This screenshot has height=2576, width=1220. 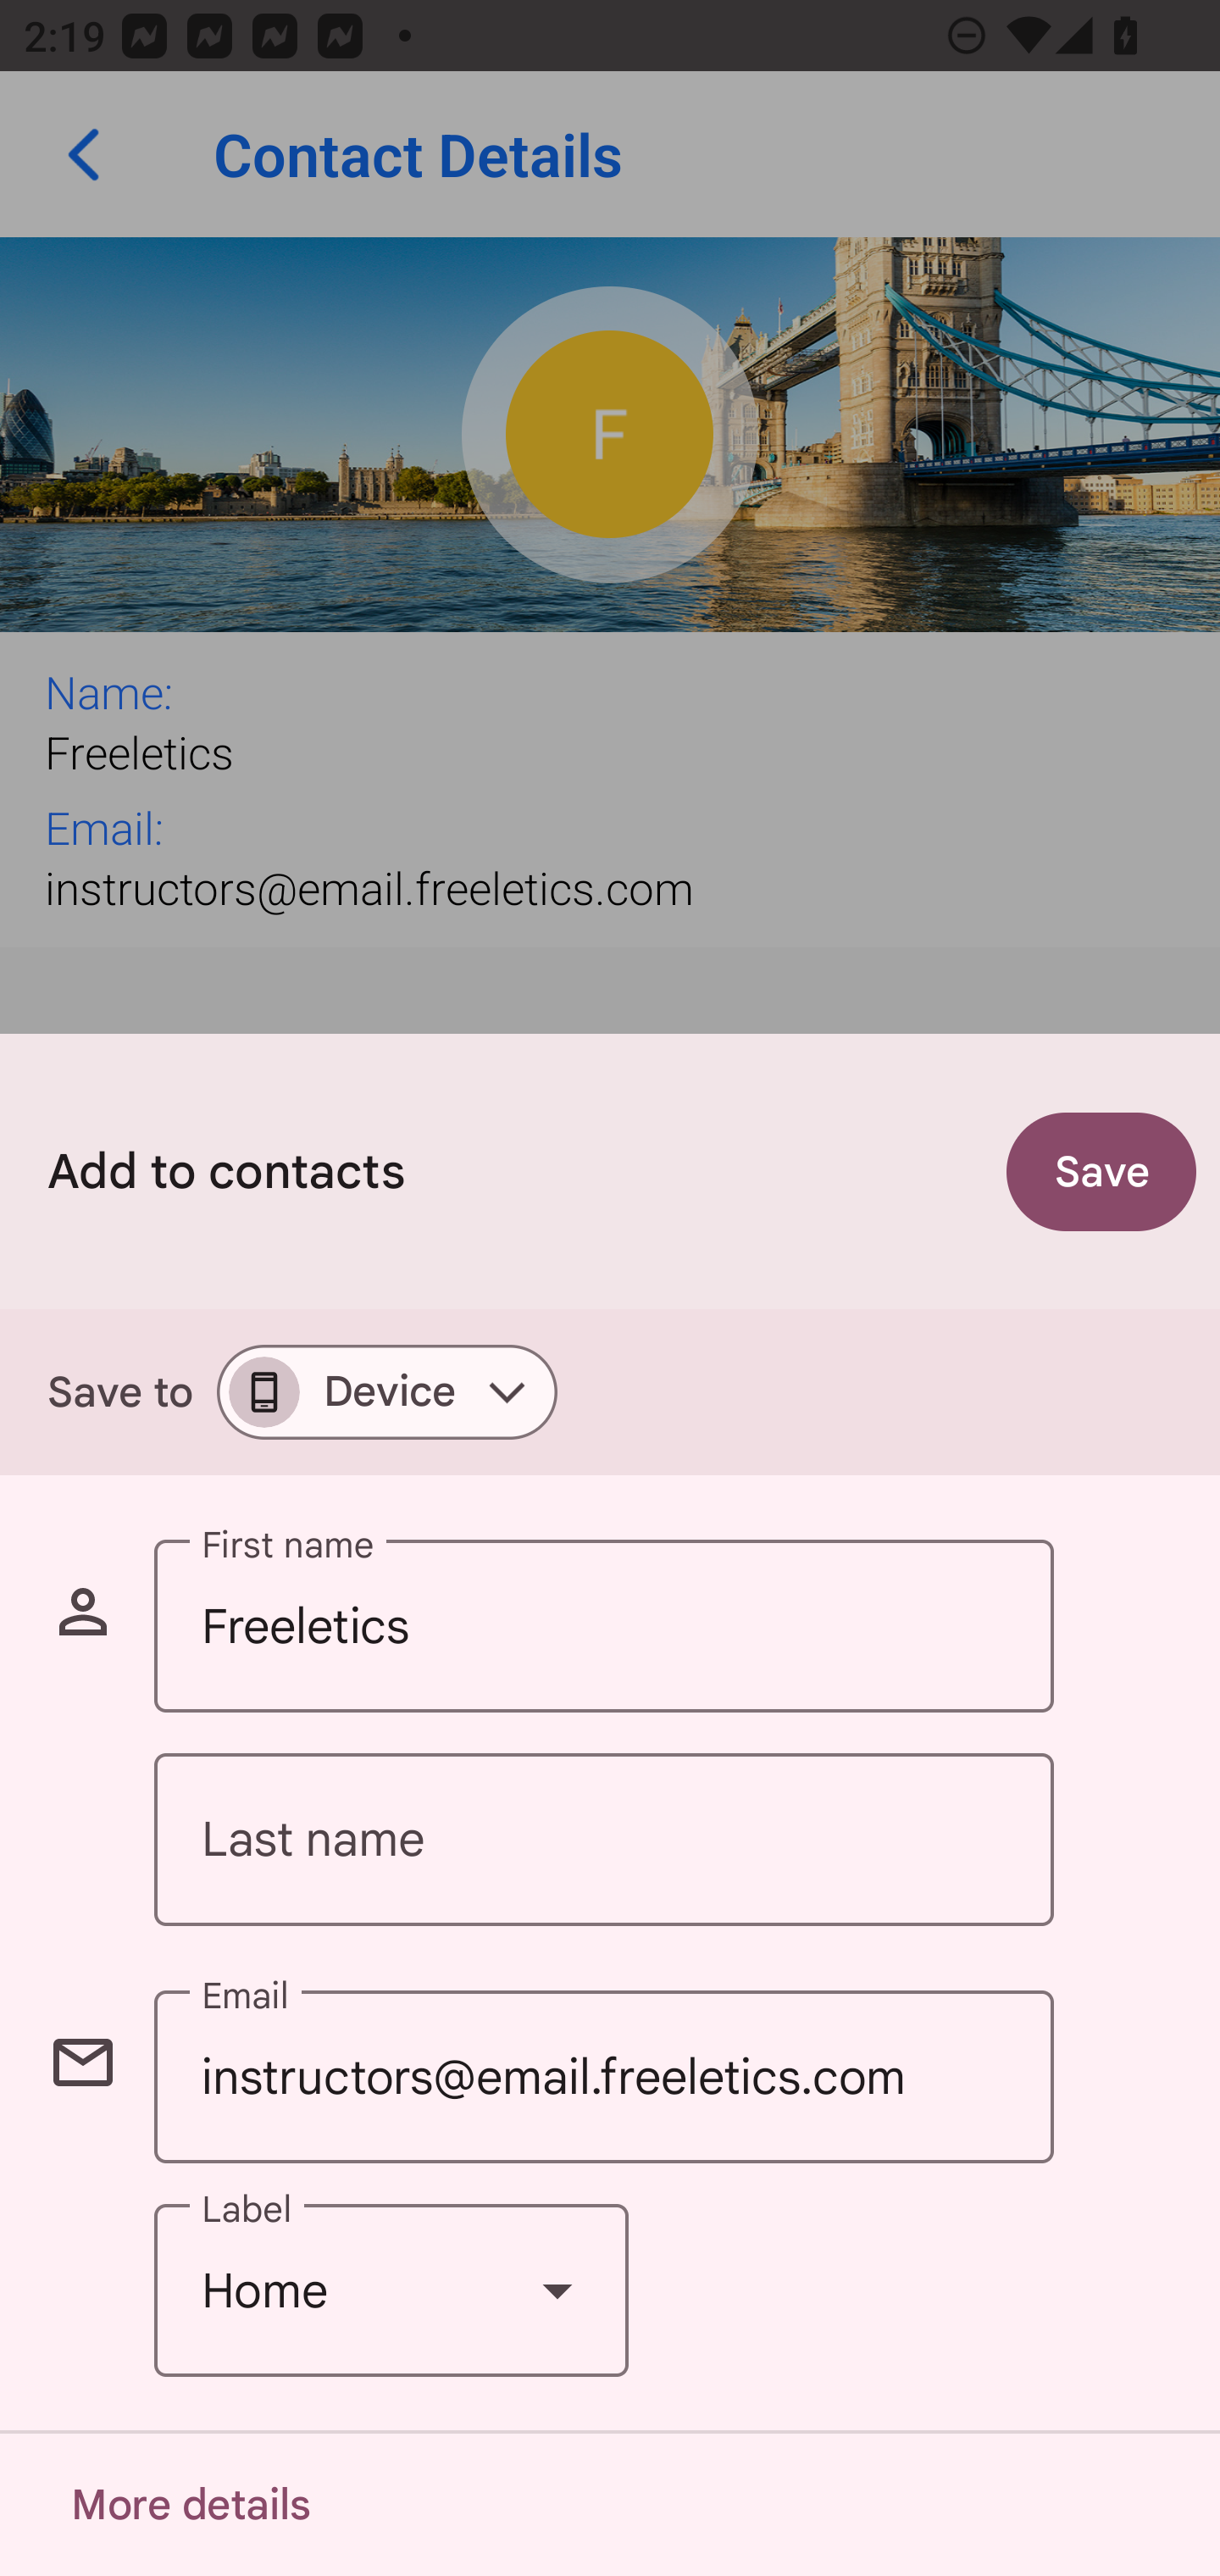 I want to click on Freeletics, so click(x=603, y=1626).